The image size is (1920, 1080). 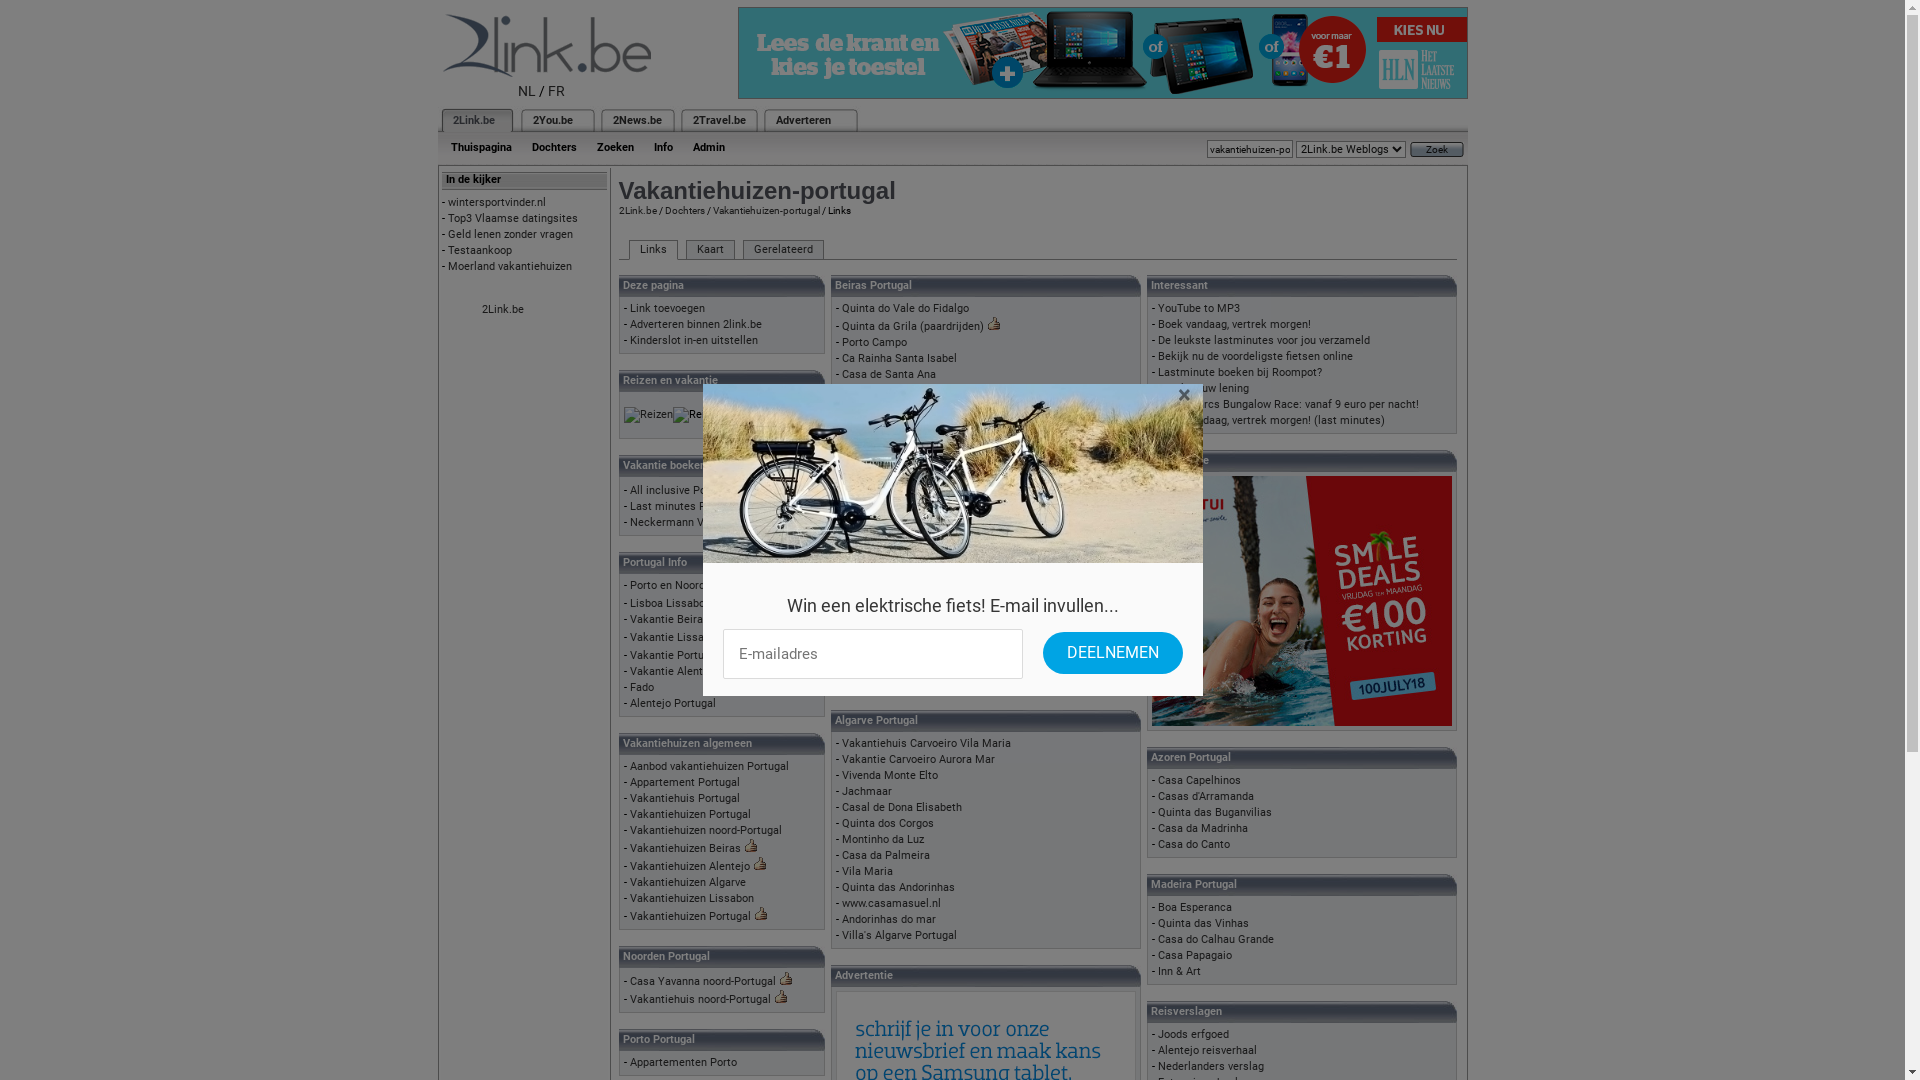 I want to click on De leukste lastminutes voor jou verzameld, so click(x=1264, y=340).